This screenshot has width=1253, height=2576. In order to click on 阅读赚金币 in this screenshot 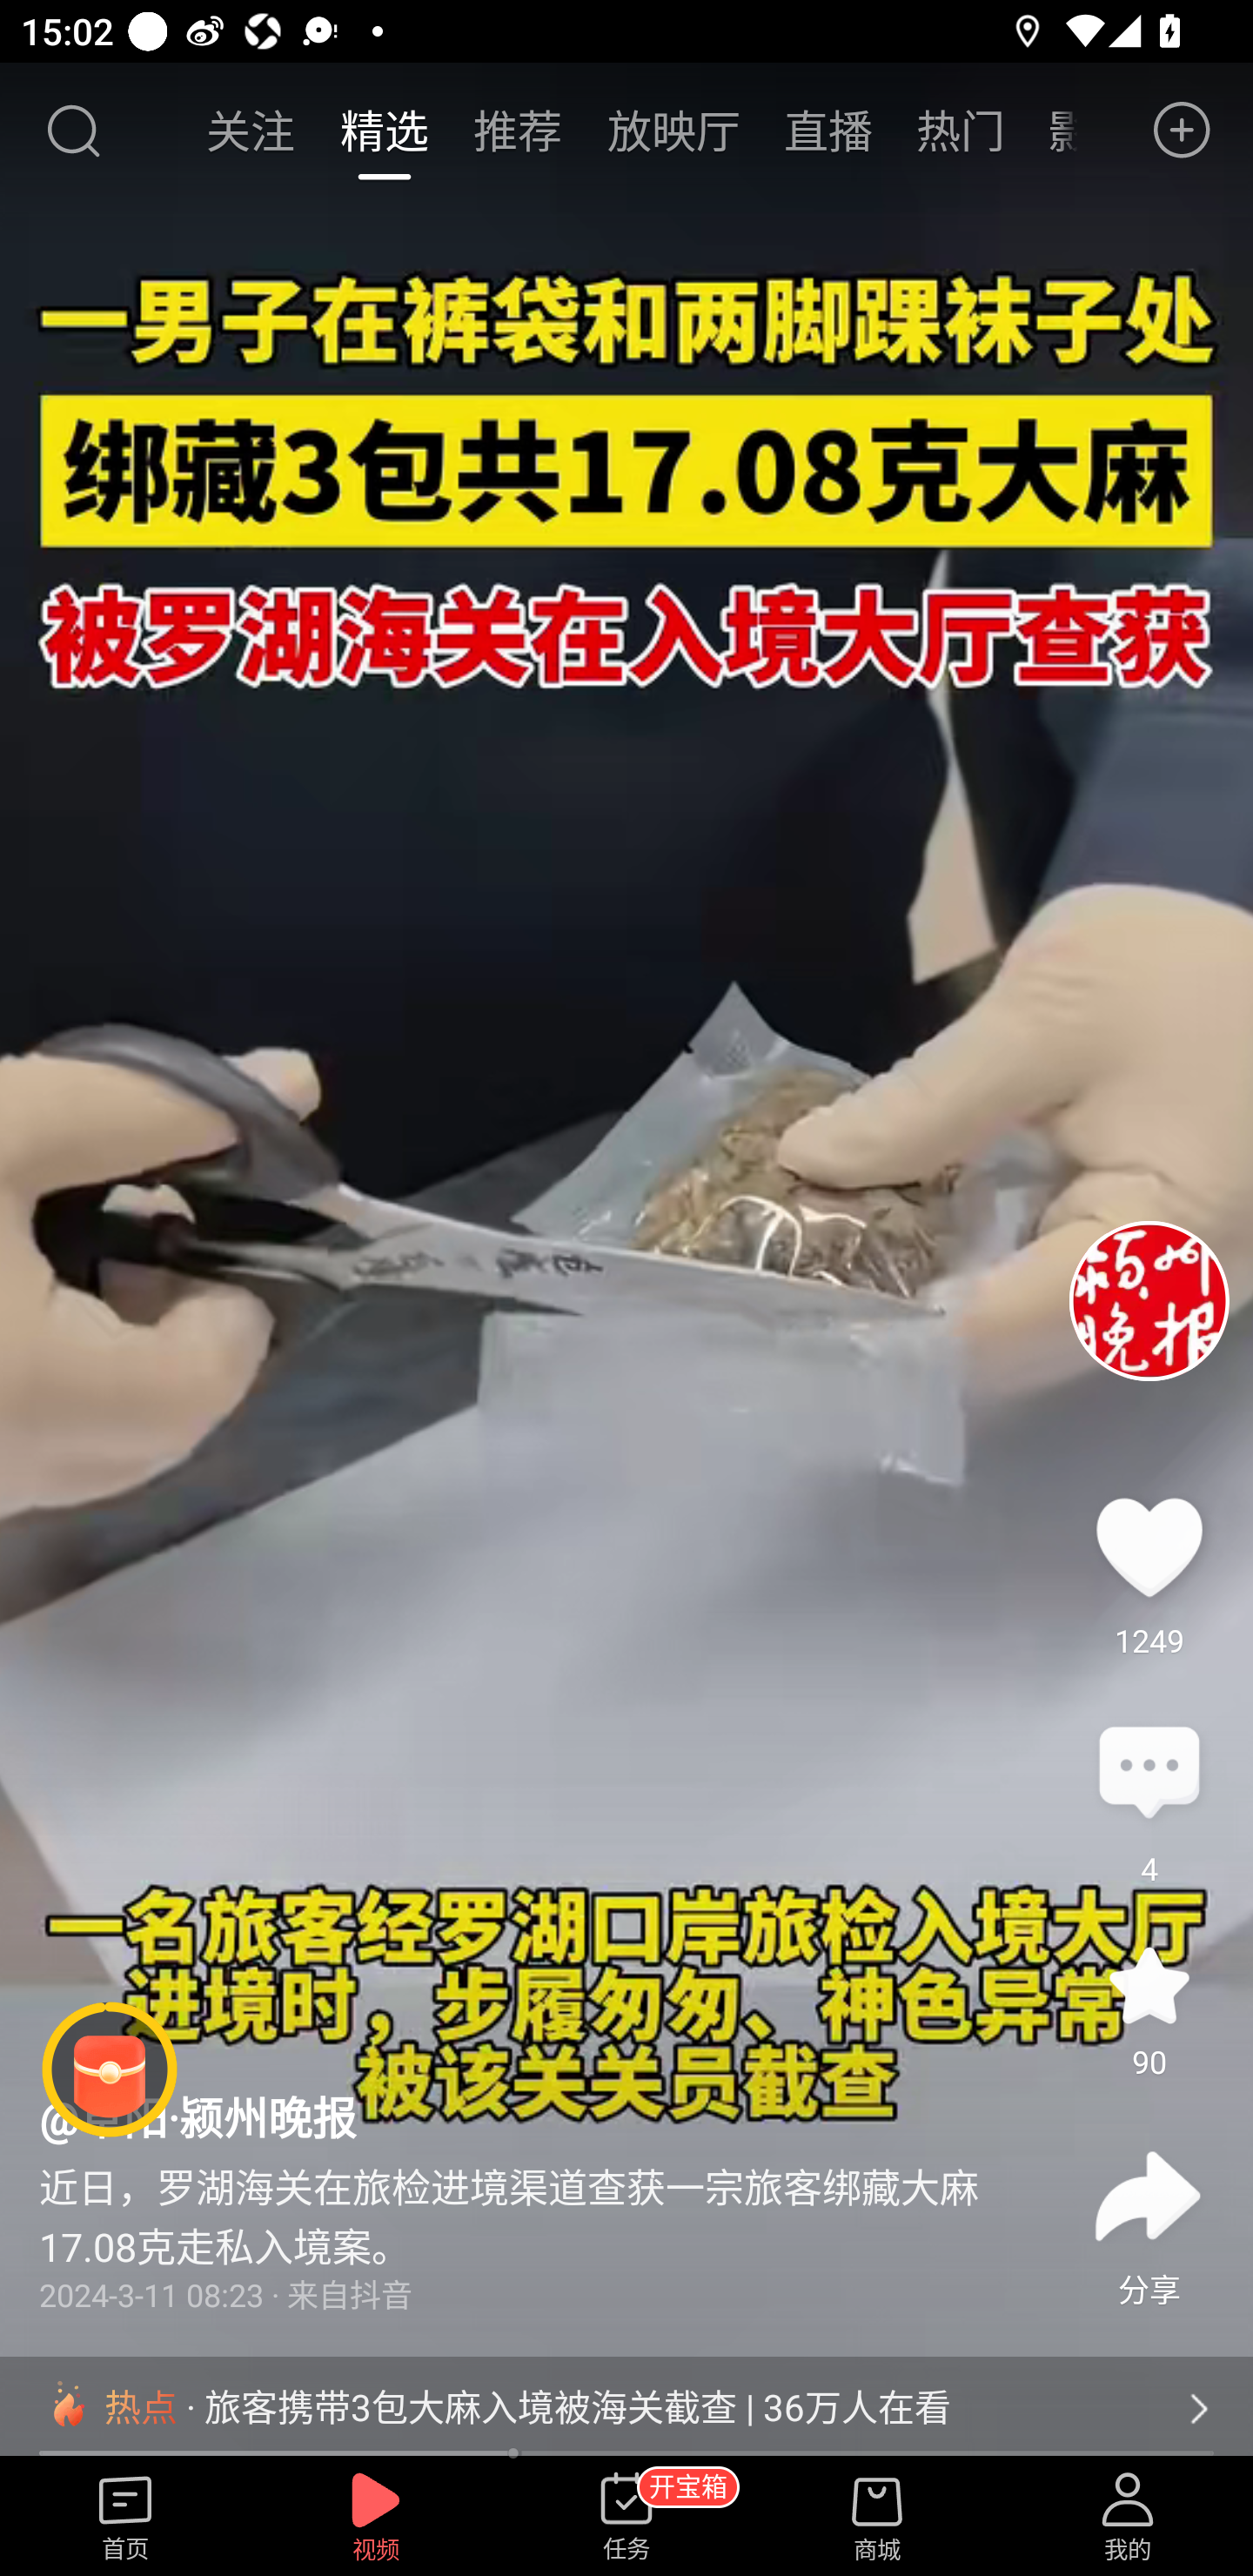, I will do `click(110, 2070)`.